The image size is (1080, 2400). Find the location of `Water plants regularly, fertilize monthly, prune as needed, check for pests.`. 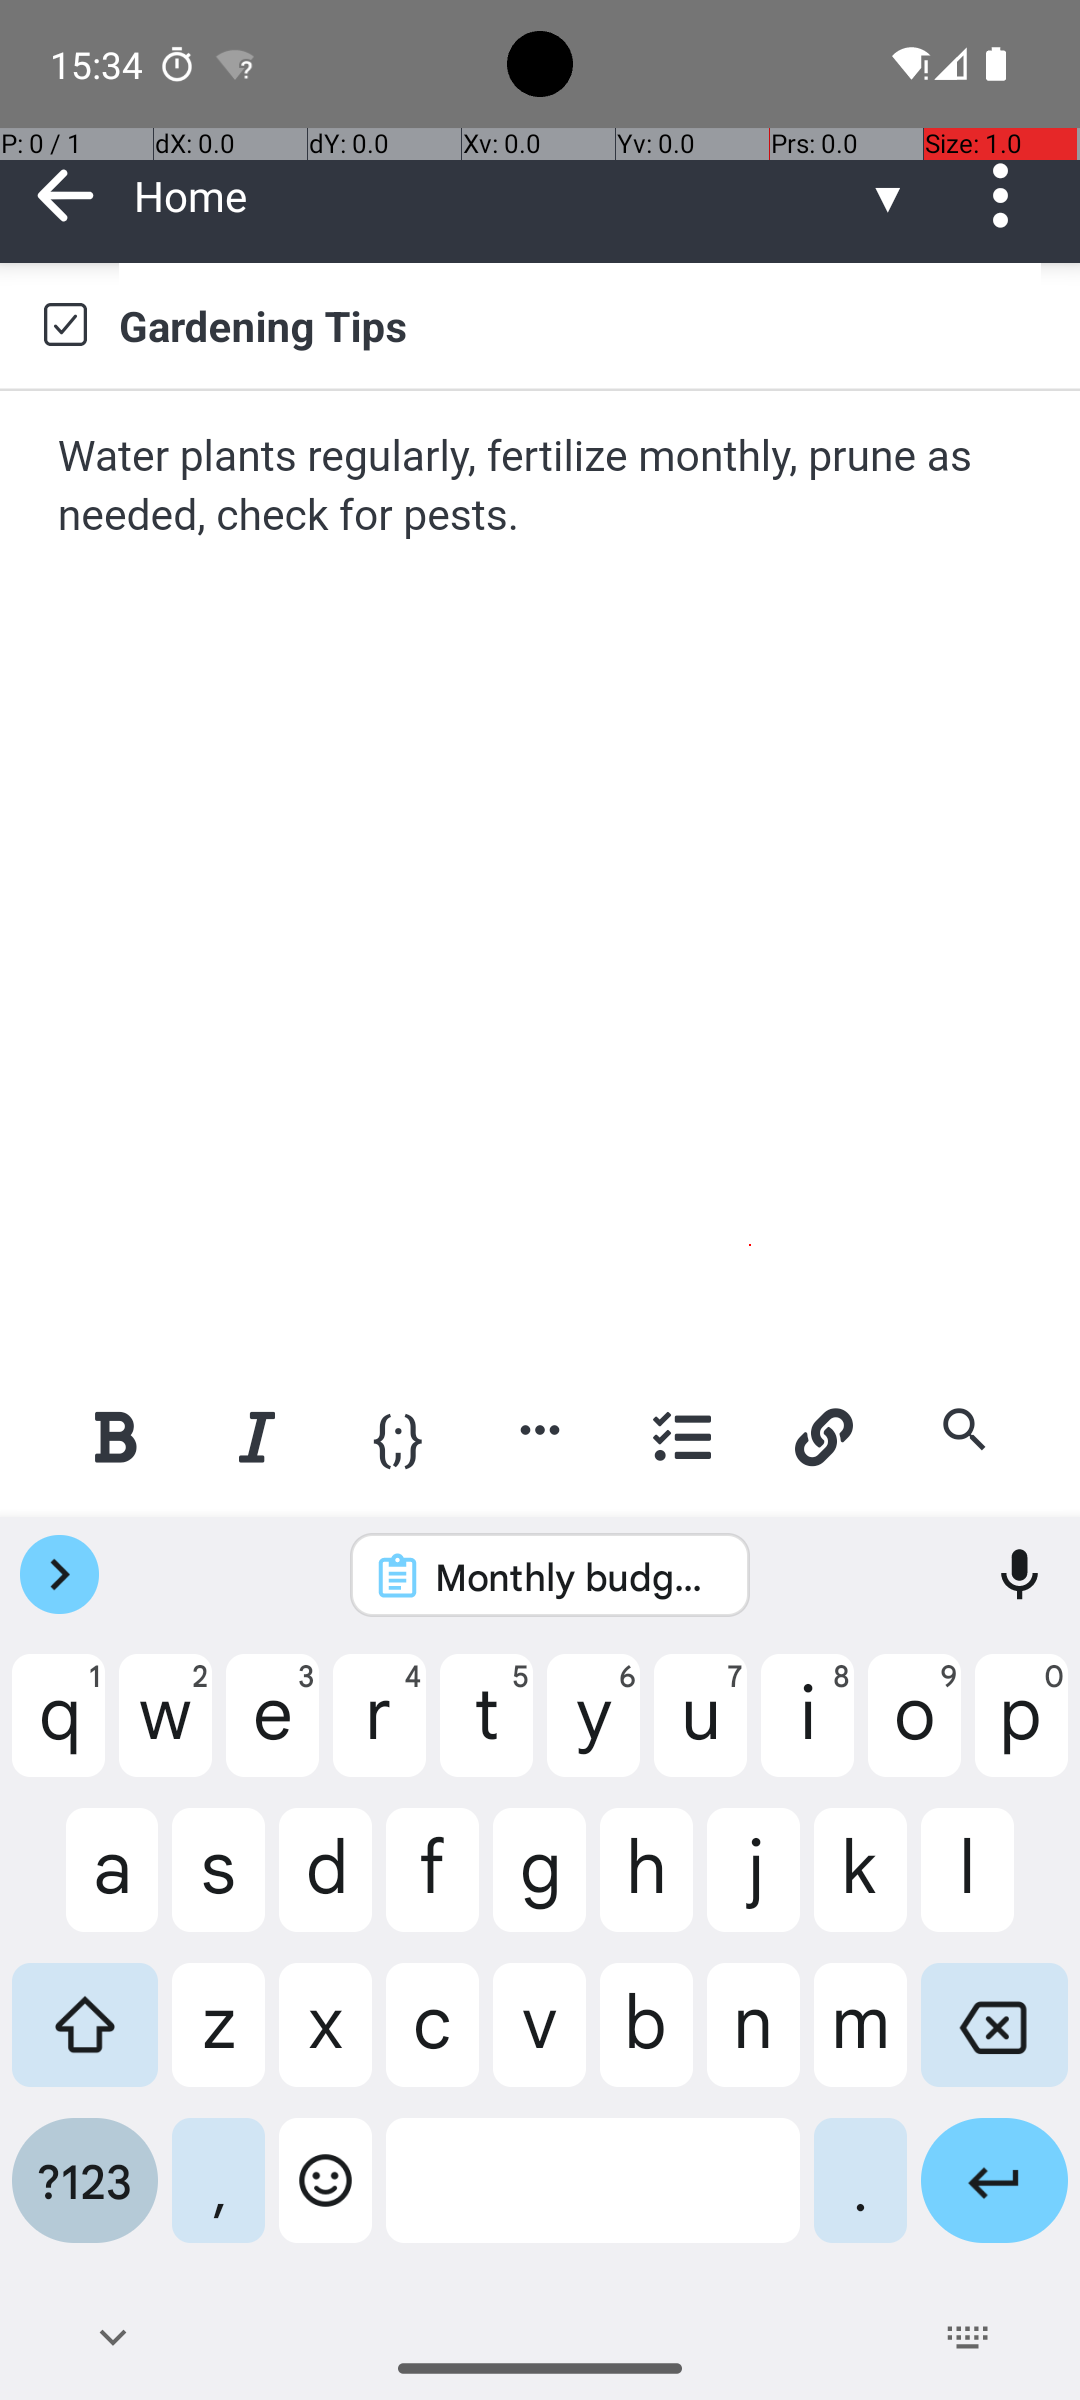

Water plants regularly, fertilize monthly, prune as needed, check for pests. is located at coordinates (542, 486).